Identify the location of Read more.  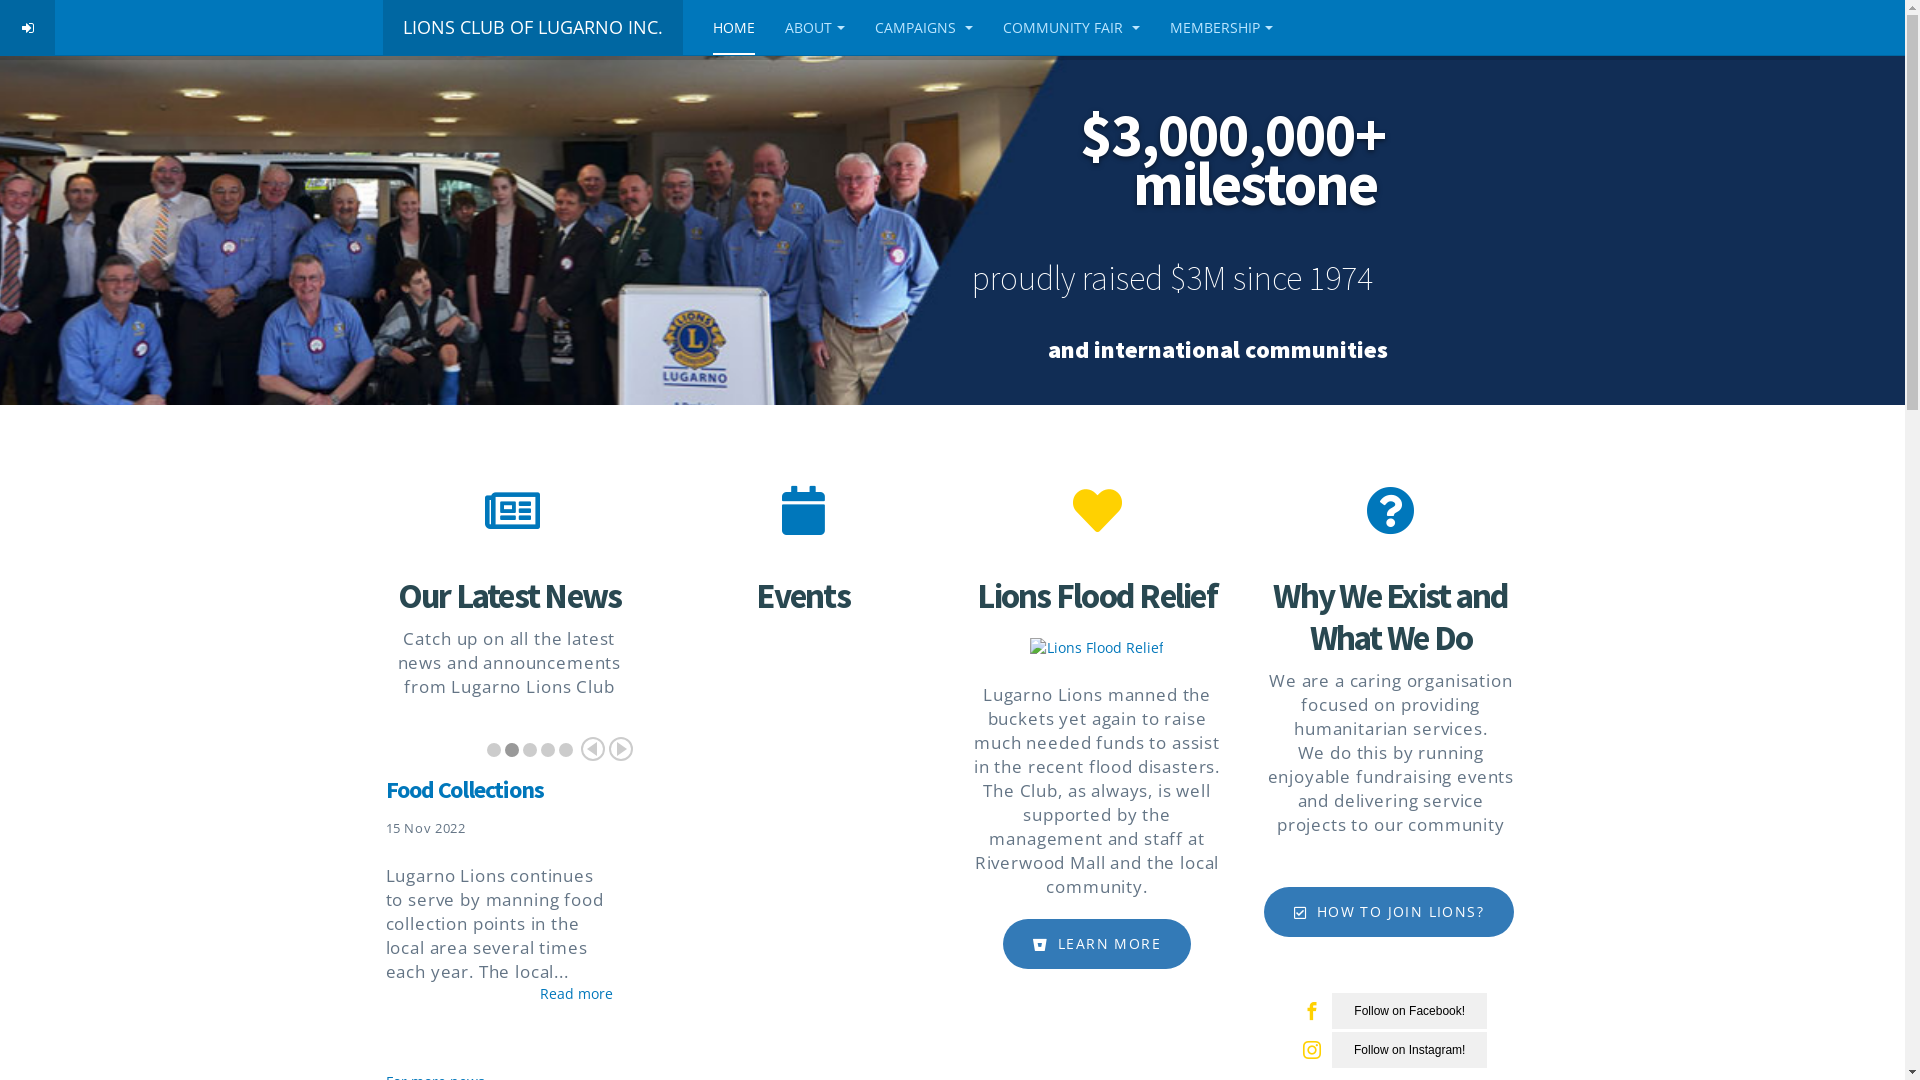
(576, 994).